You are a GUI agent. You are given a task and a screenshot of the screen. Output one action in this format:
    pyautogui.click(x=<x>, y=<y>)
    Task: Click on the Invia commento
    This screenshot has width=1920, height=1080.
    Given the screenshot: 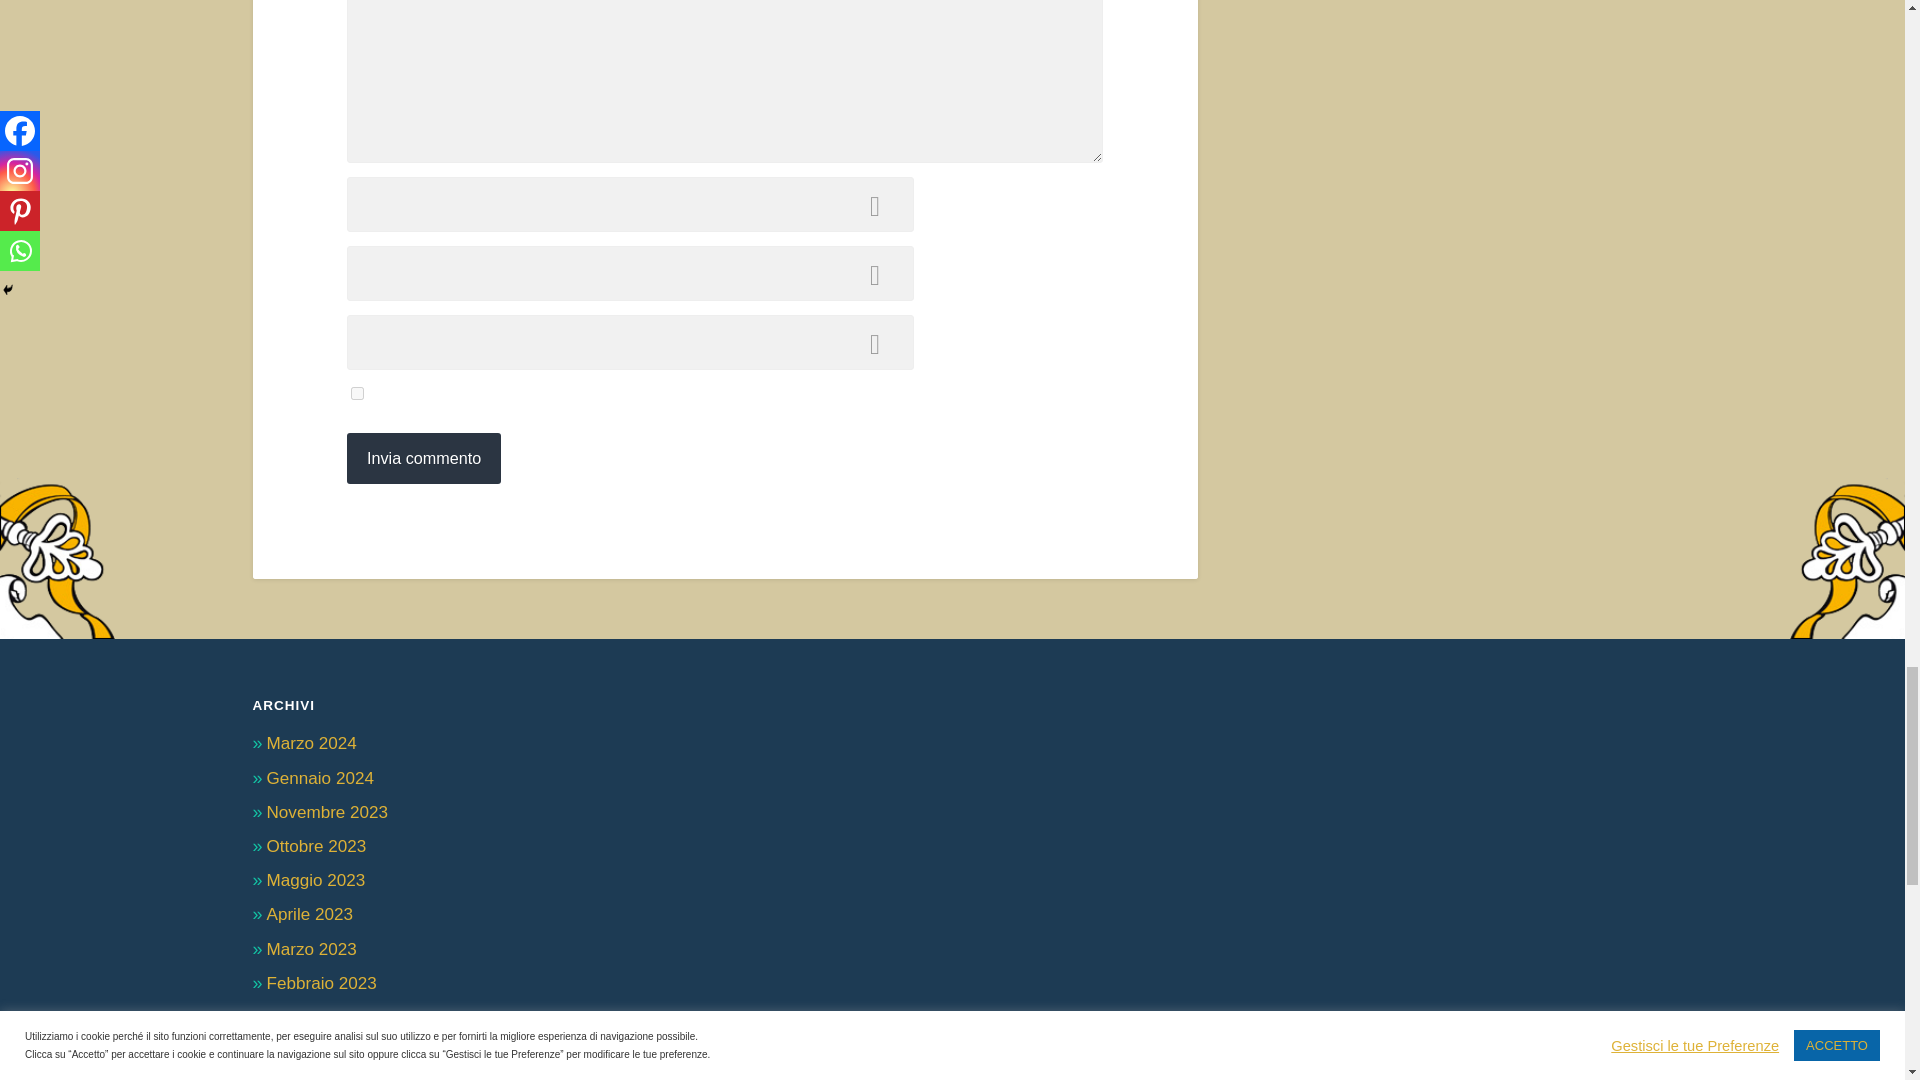 What is the action you would take?
    pyautogui.click(x=424, y=458)
    